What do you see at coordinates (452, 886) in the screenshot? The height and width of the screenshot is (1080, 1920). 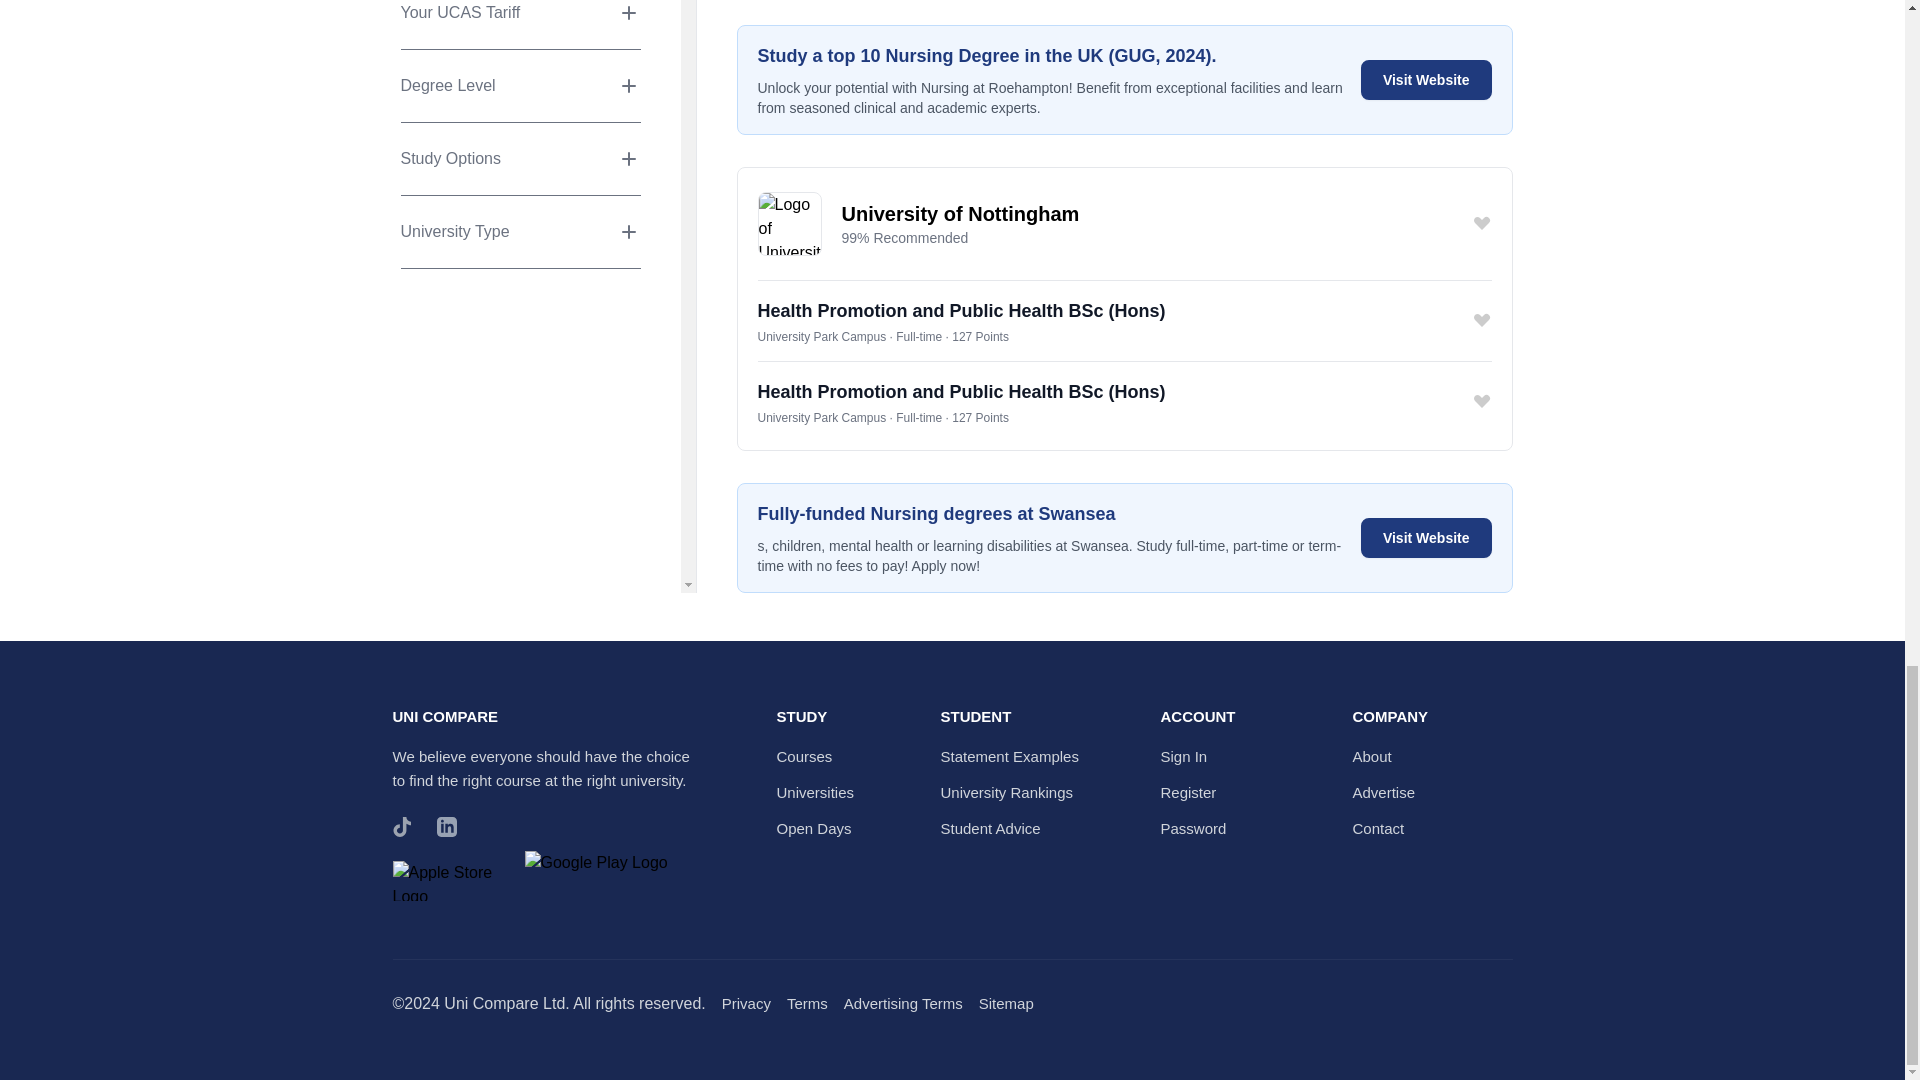 I see `Download our iOS app` at bounding box center [452, 886].